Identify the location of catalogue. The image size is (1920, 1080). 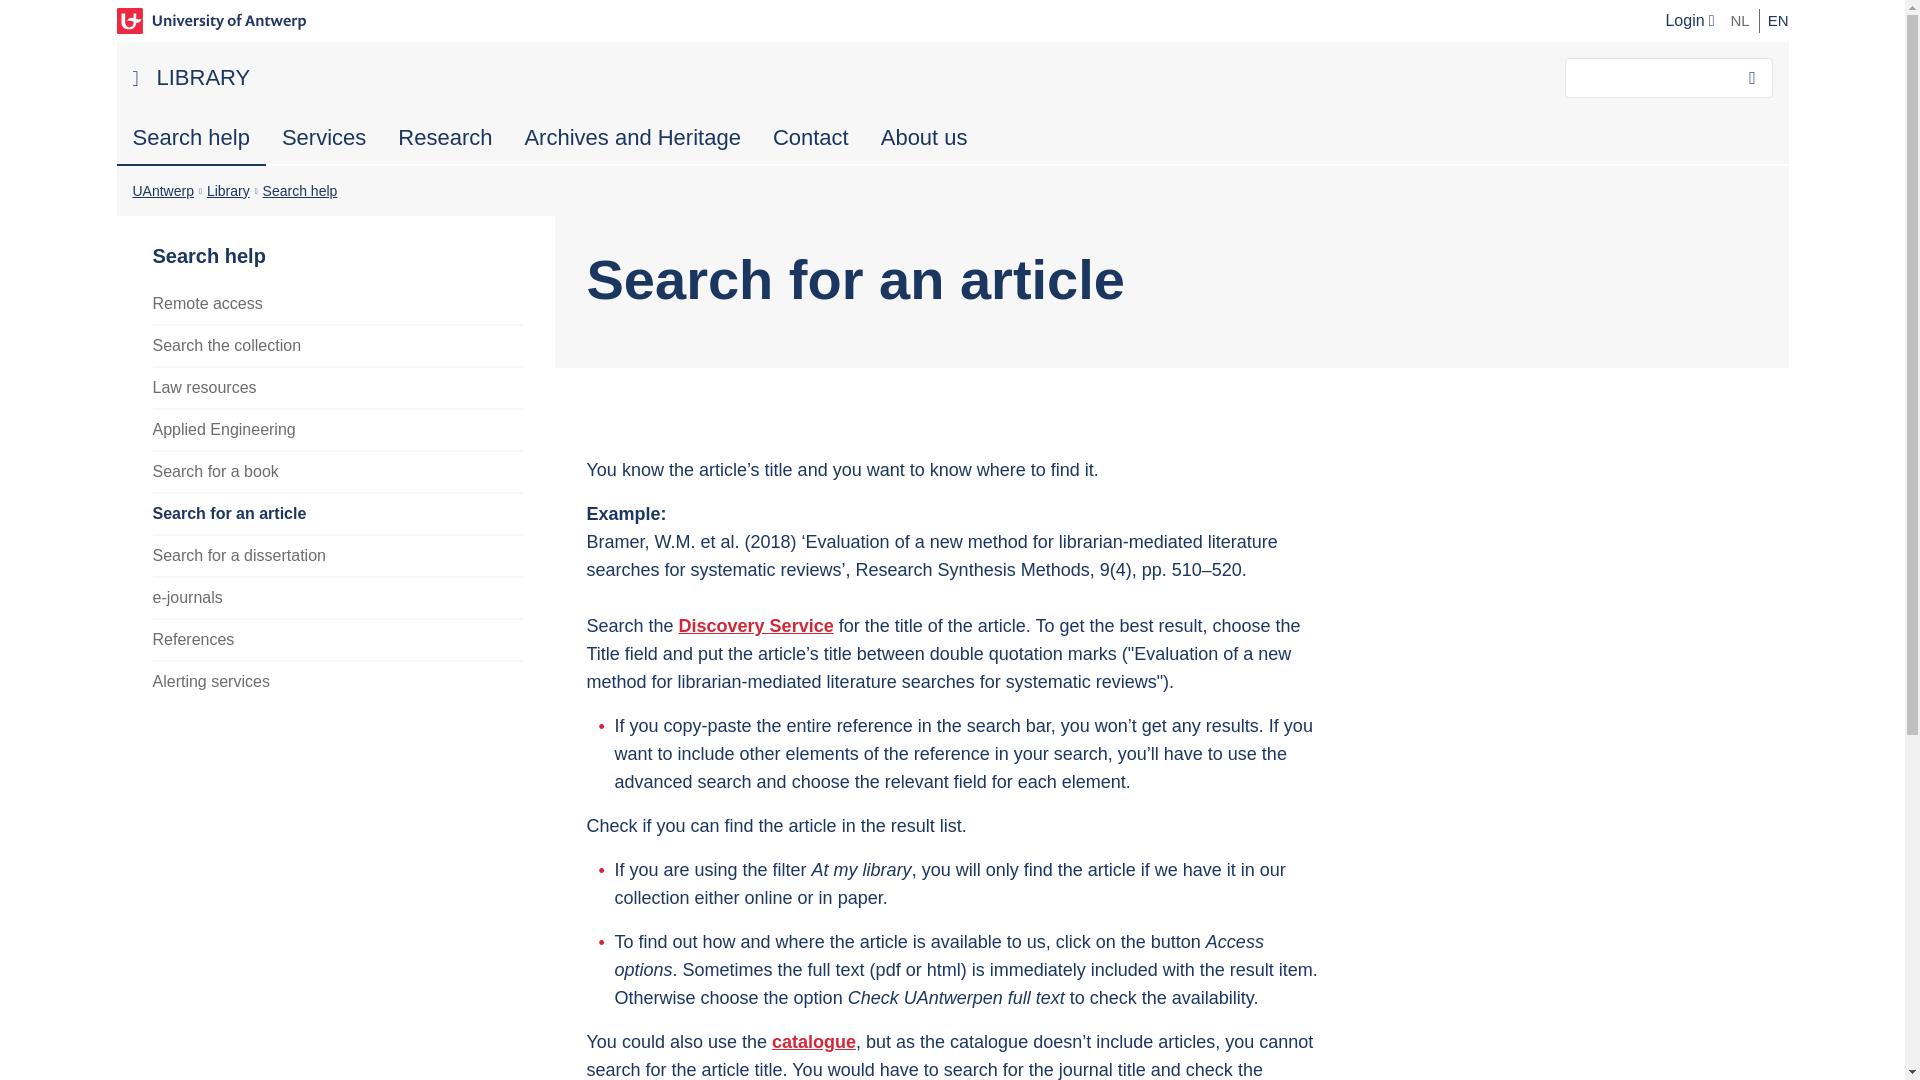
(814, 1042).